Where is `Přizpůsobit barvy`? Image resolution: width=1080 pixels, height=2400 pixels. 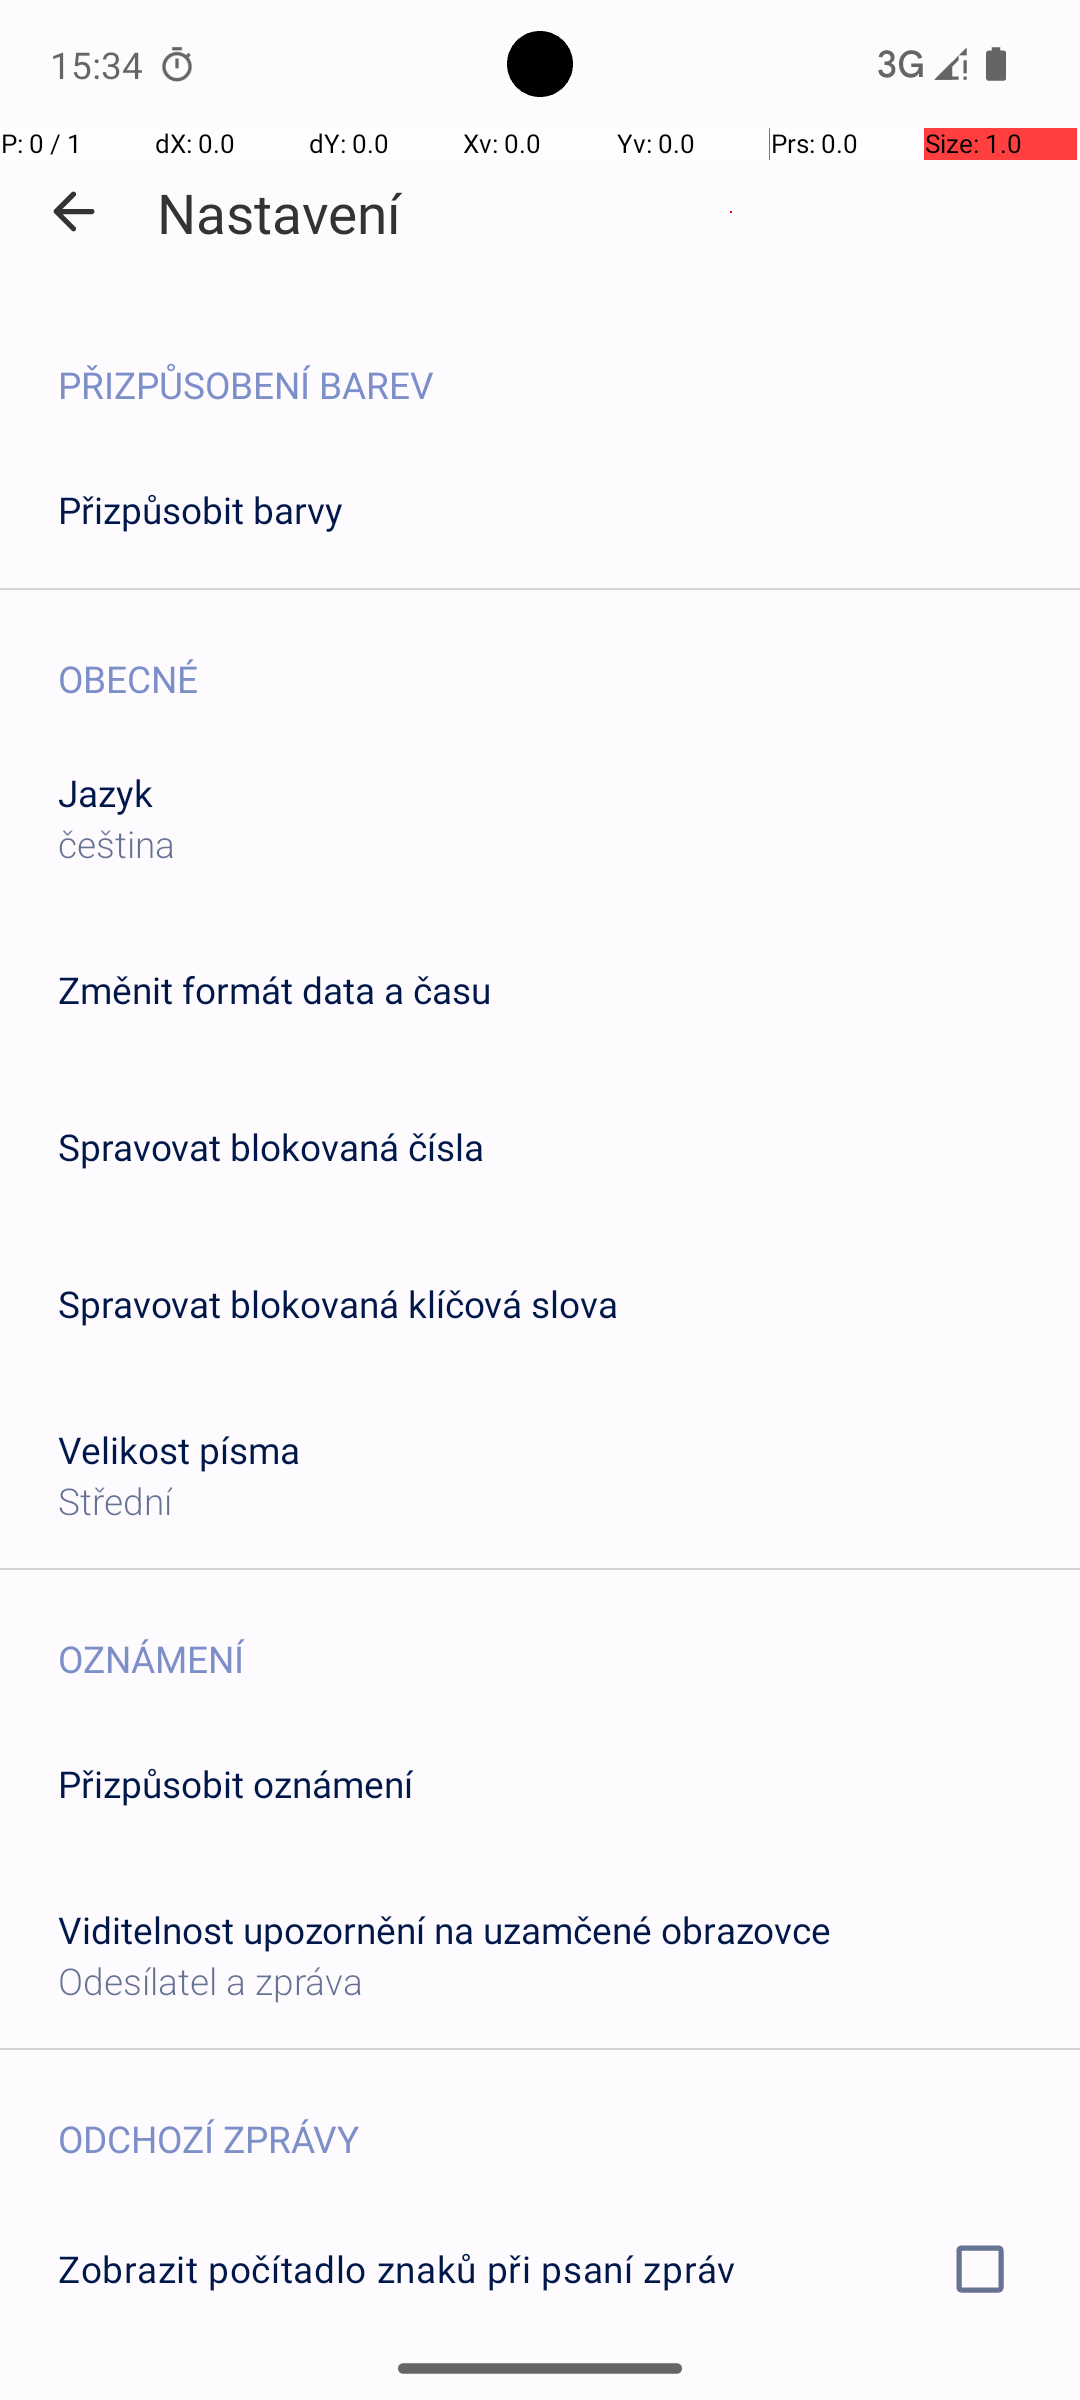 Přizpůsobit barvy is located at coordinates (201, 510).